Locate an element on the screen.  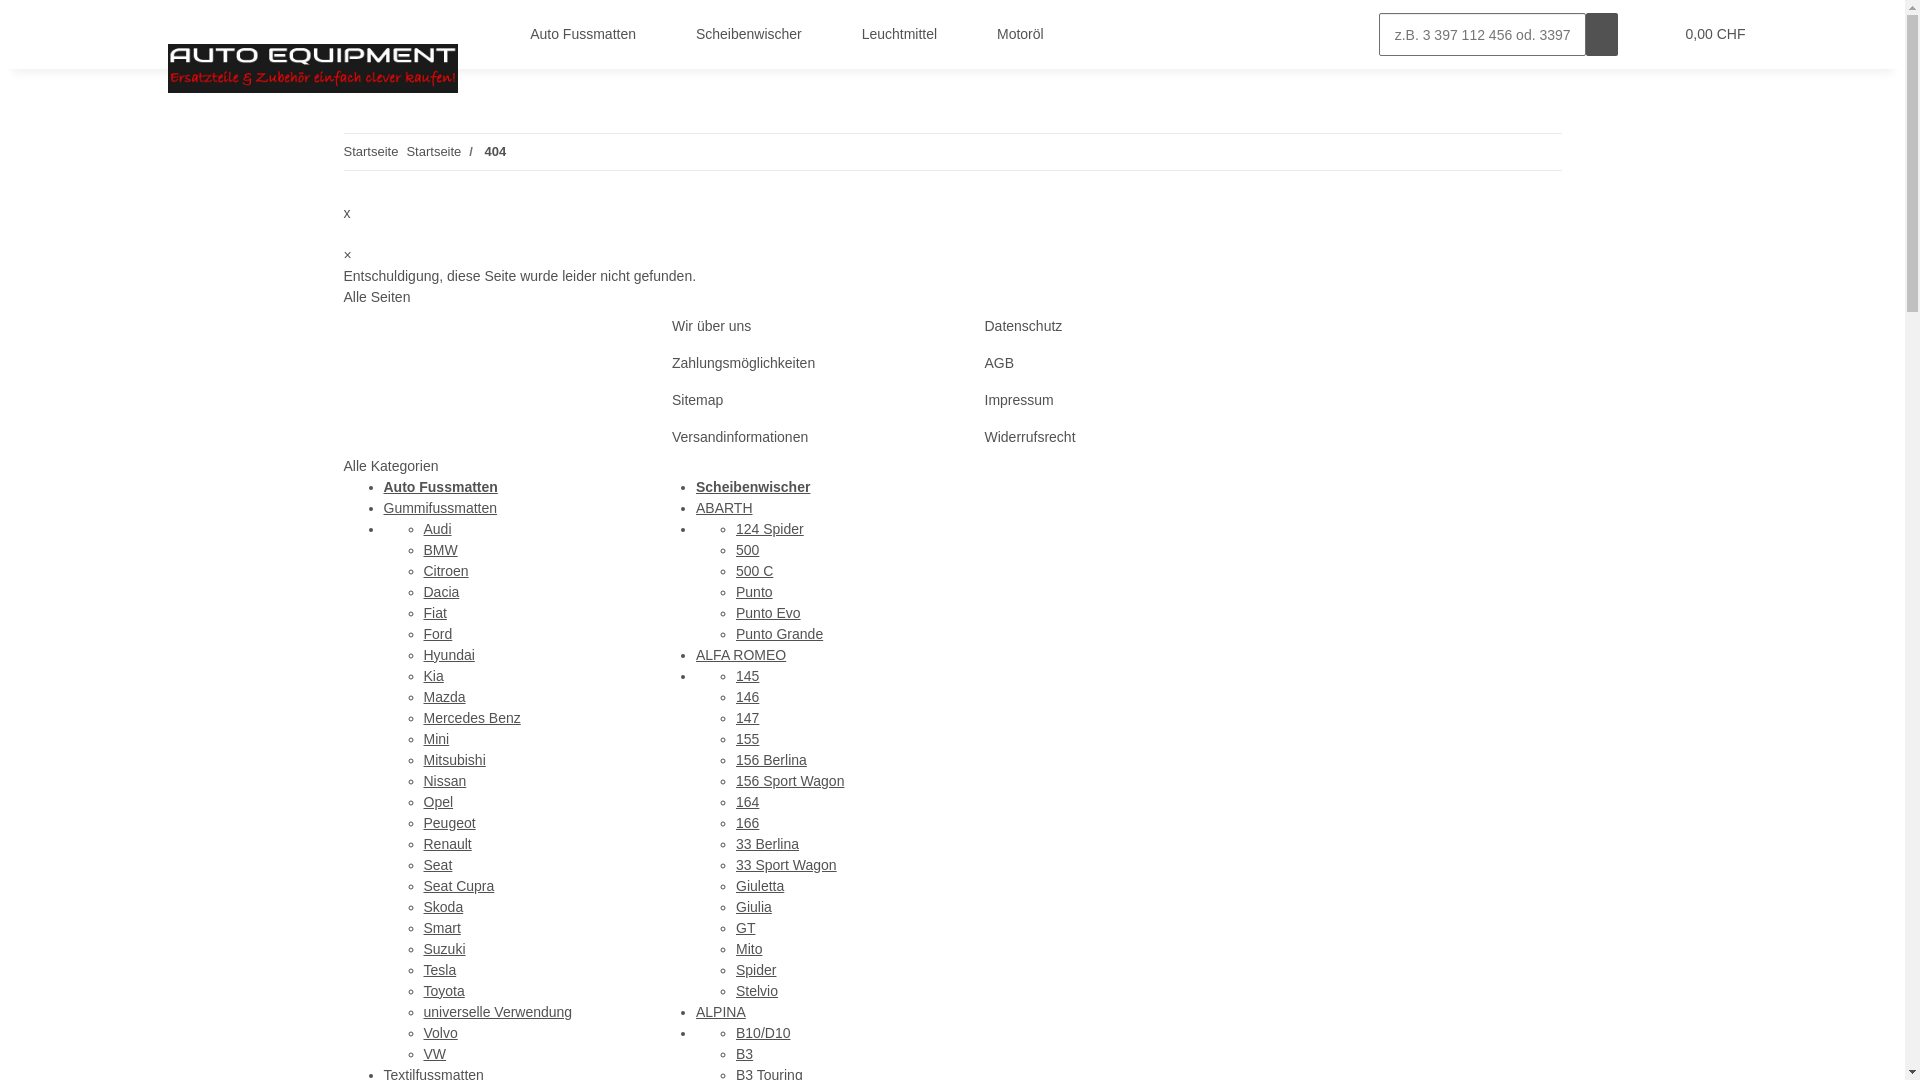
Punto is located at coordinates (754, 592).